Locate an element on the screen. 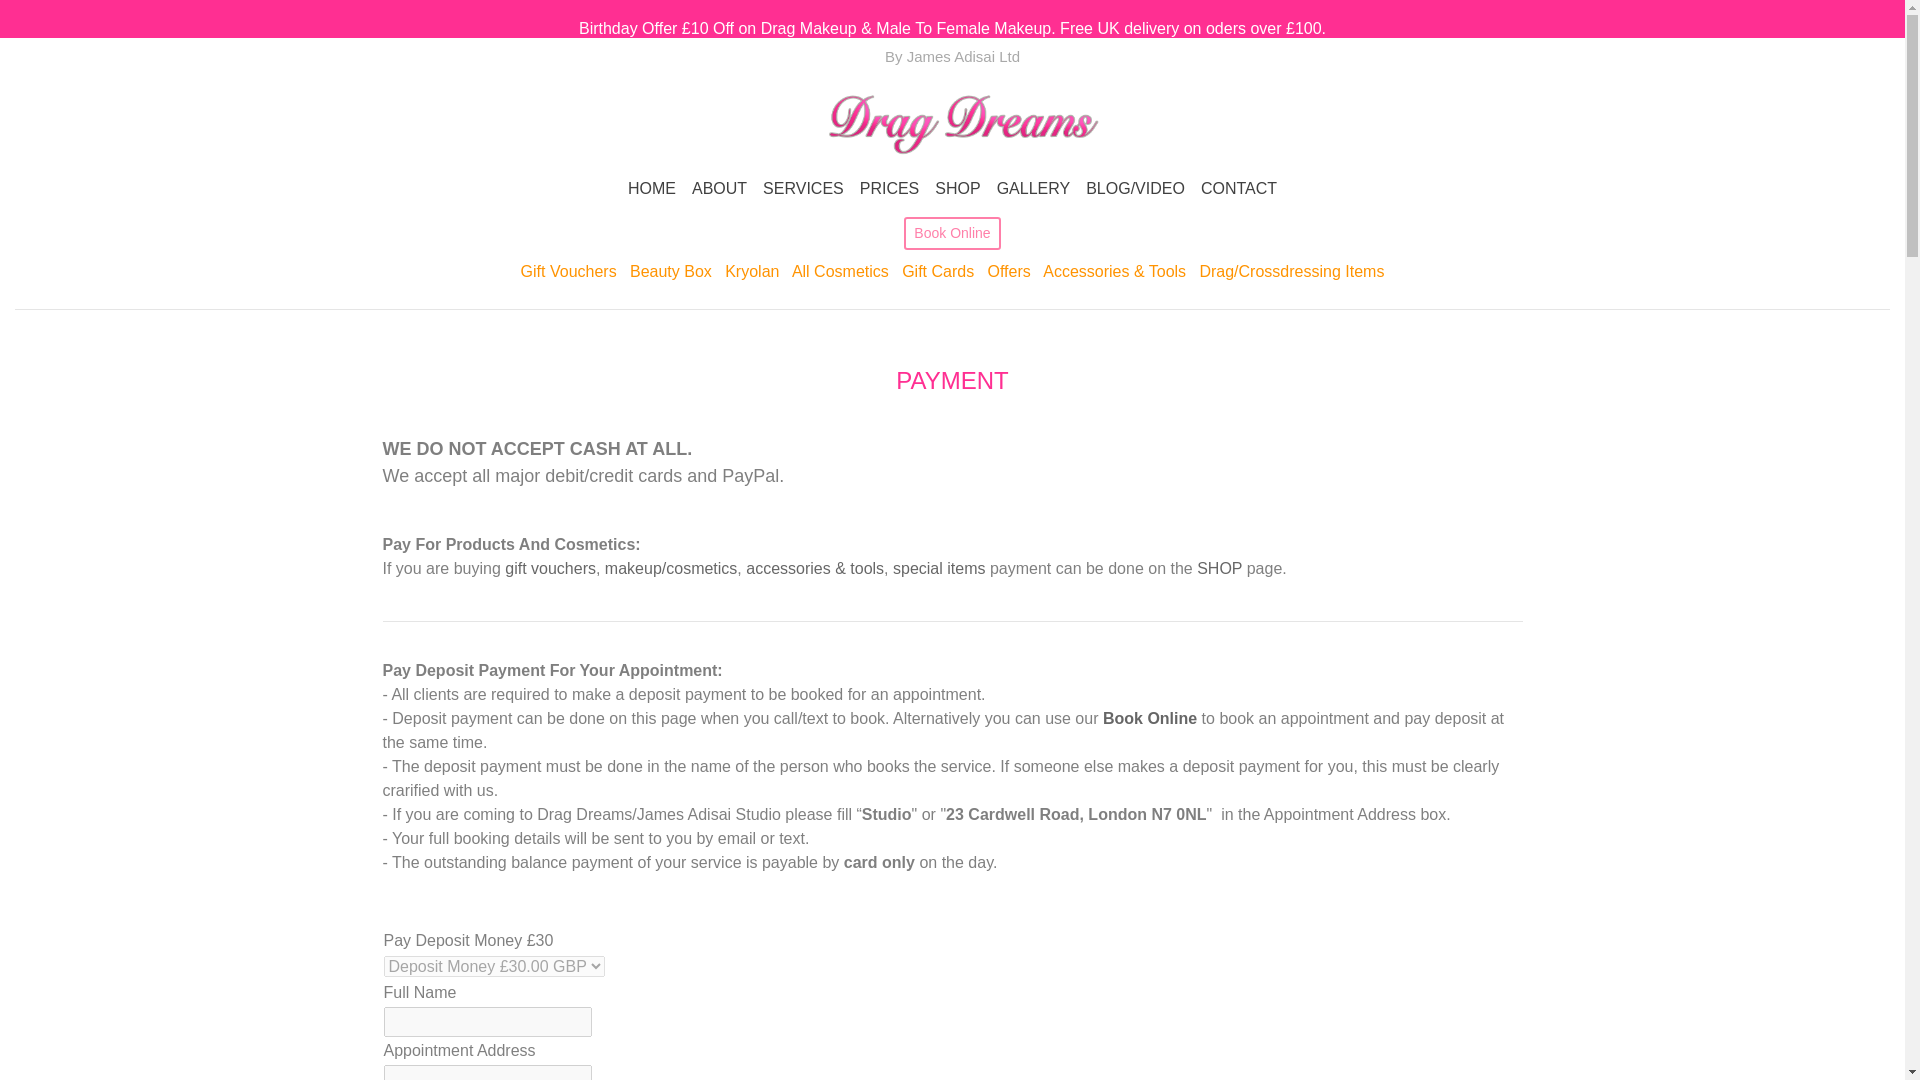 This screenshot has height=1080, width=1920. Gift Cards is located at coordinates (938, 271).